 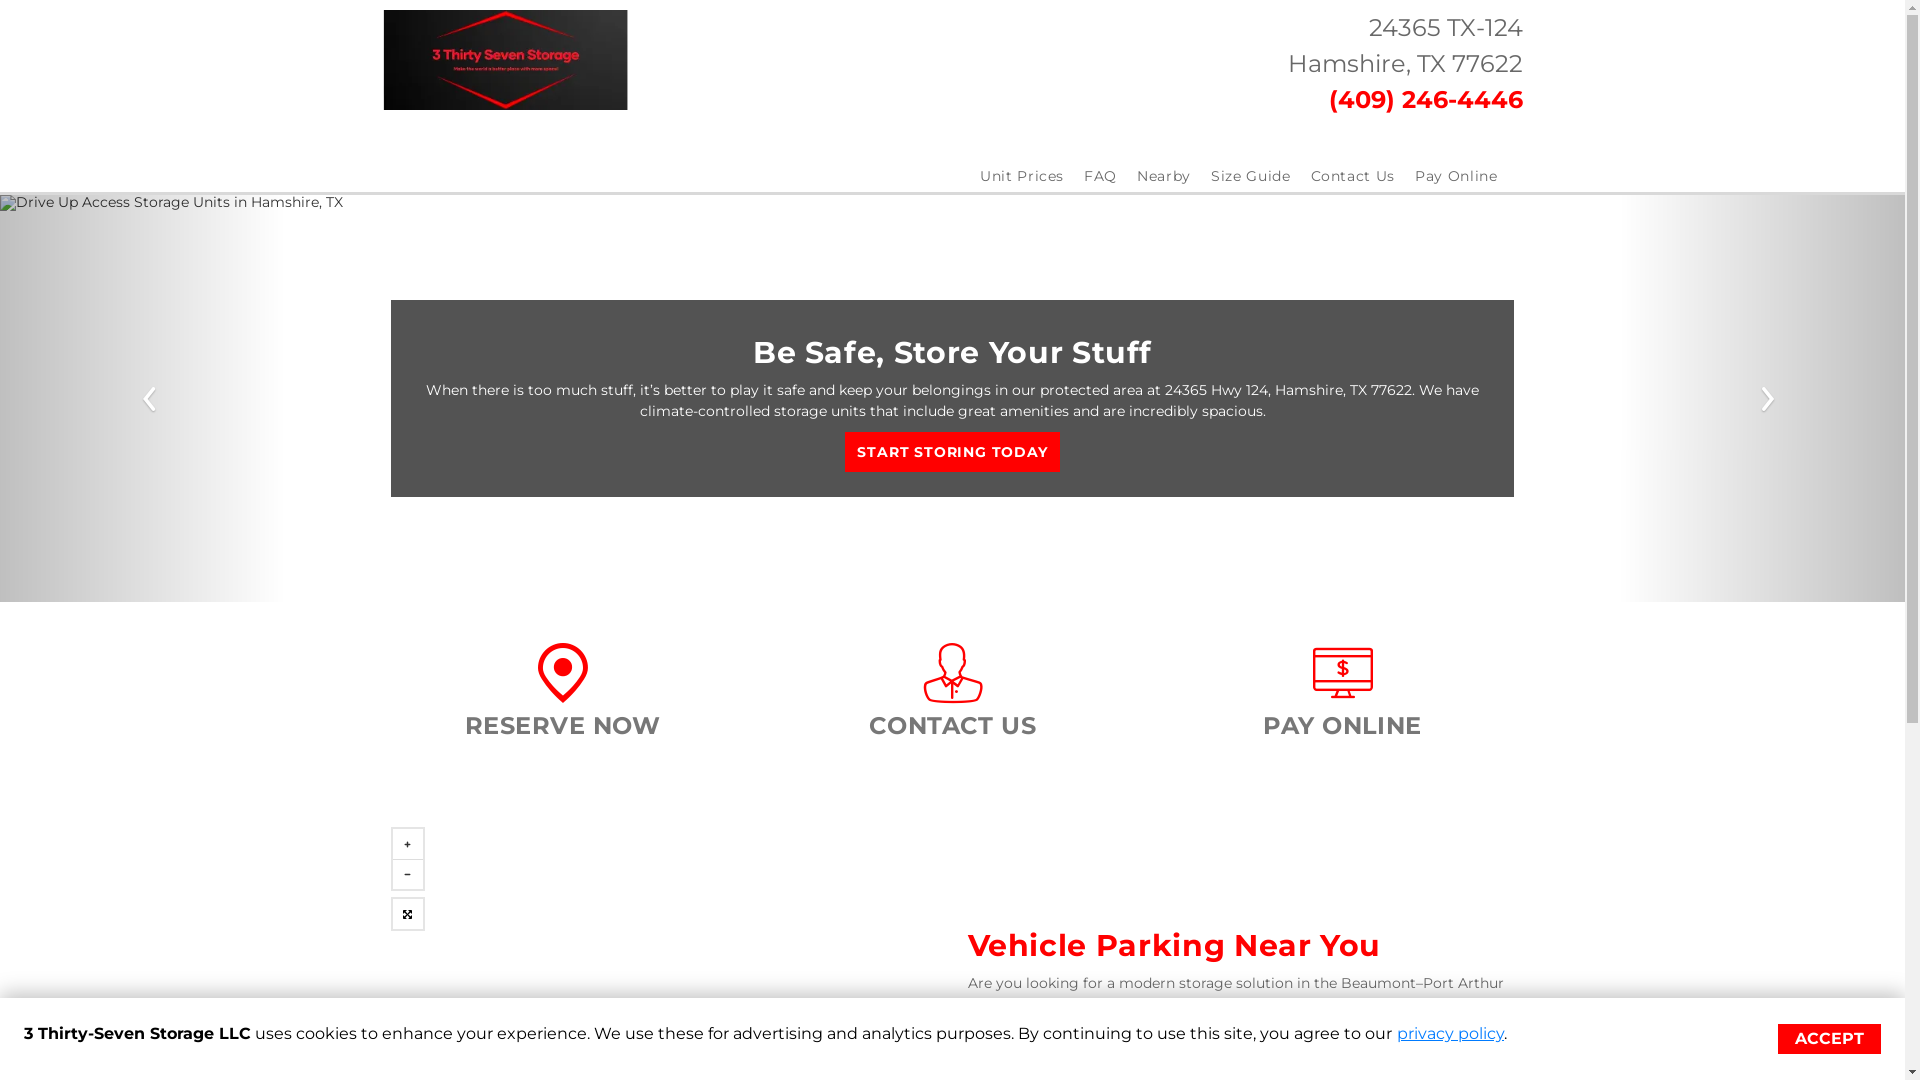 I want to click on Pay Online, so click(x=1456, y=176).